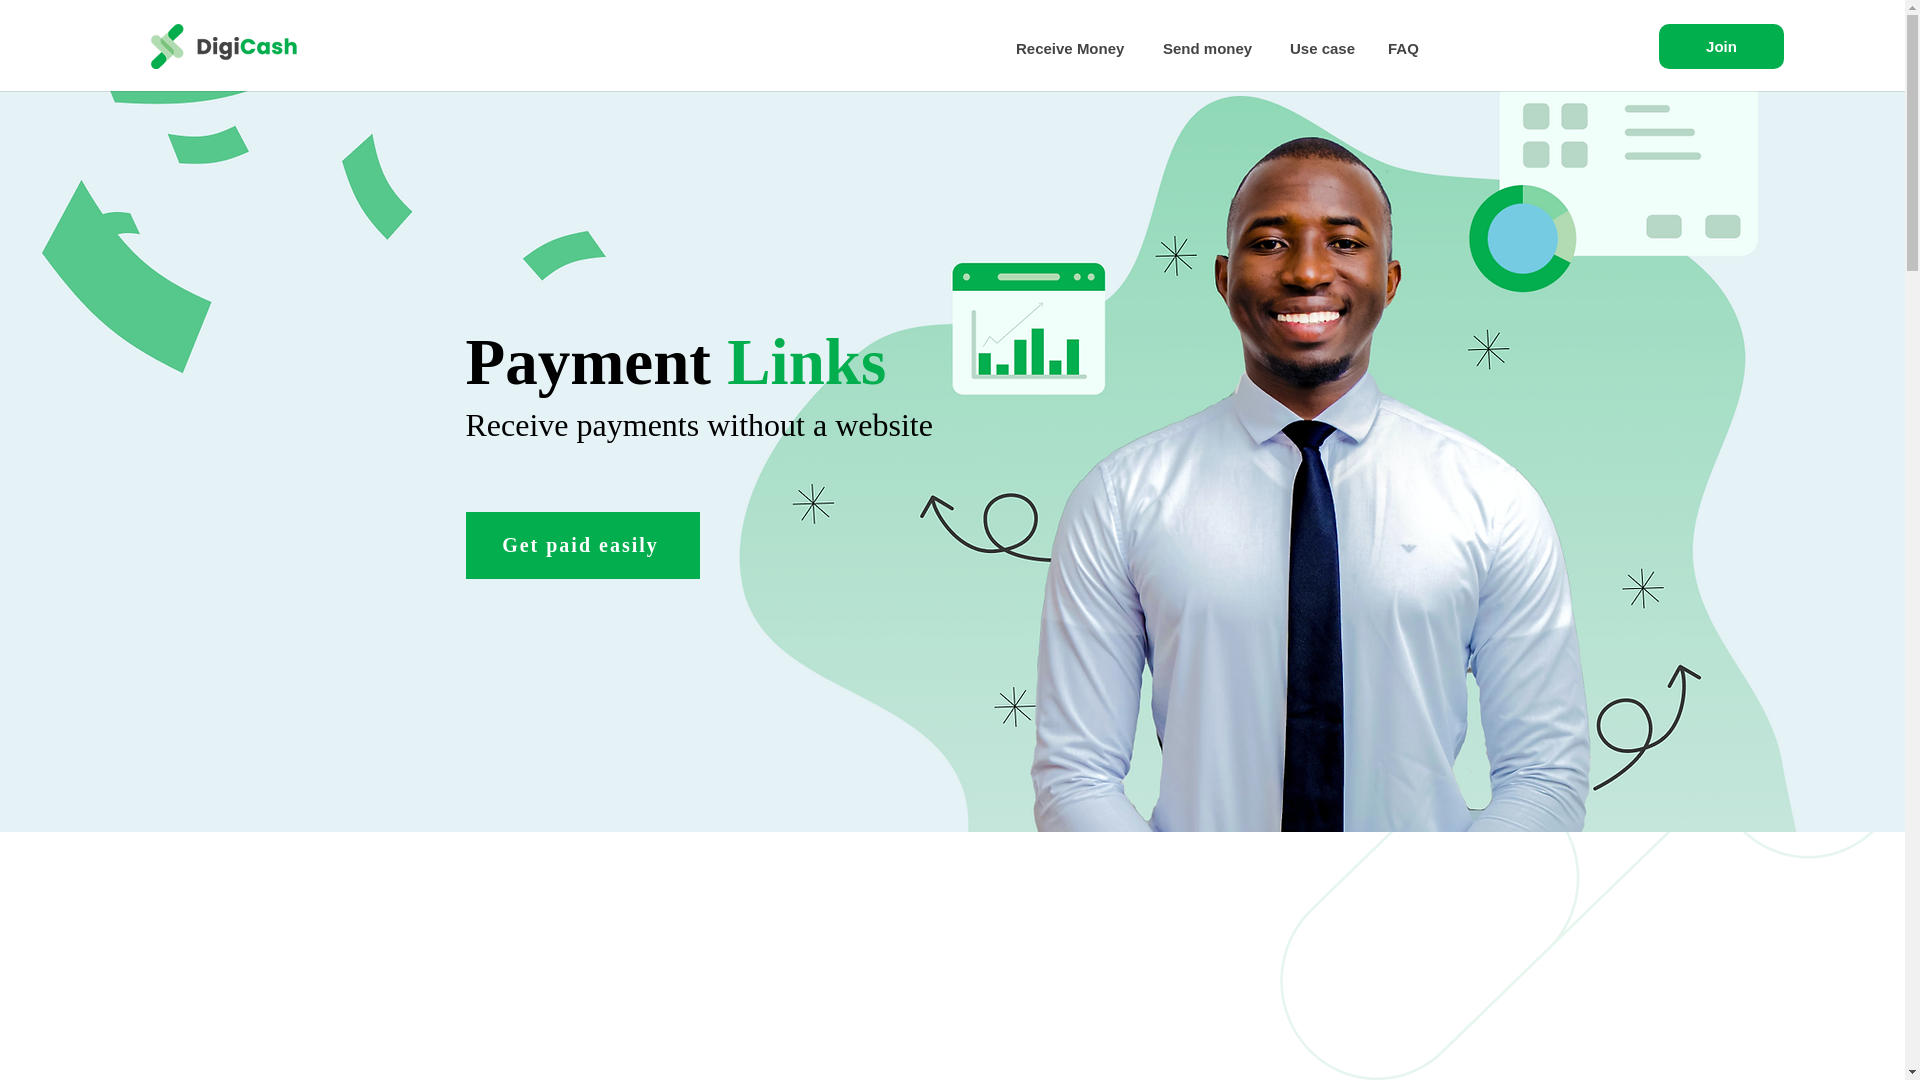  What do you see at coordinates (1323, 48) in the screenshot?
I see `Use case` at bounding box center [1323, 48].